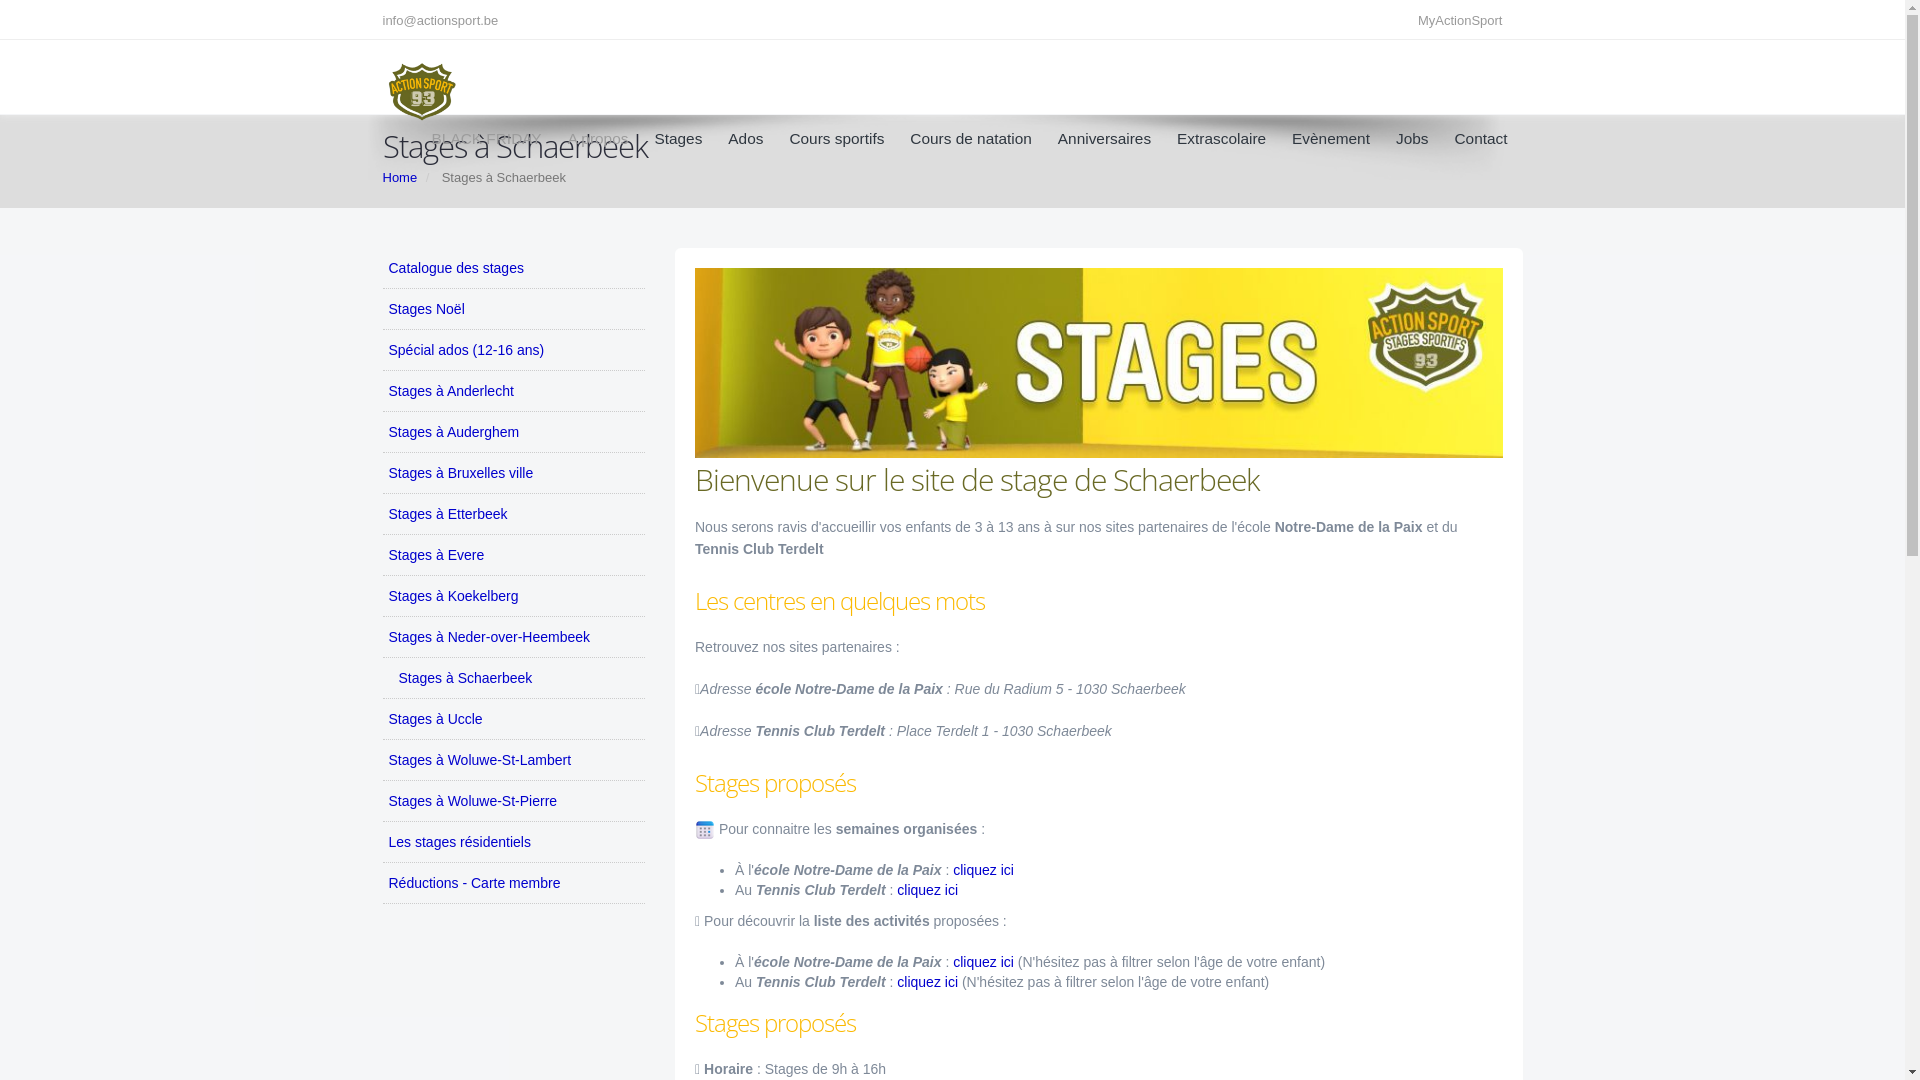 The image size is (1920, 1080). What do you see at coordinates (445, 20) in the screenshot?
I see `info@actionsport.be` at bounding box center [445, 20].